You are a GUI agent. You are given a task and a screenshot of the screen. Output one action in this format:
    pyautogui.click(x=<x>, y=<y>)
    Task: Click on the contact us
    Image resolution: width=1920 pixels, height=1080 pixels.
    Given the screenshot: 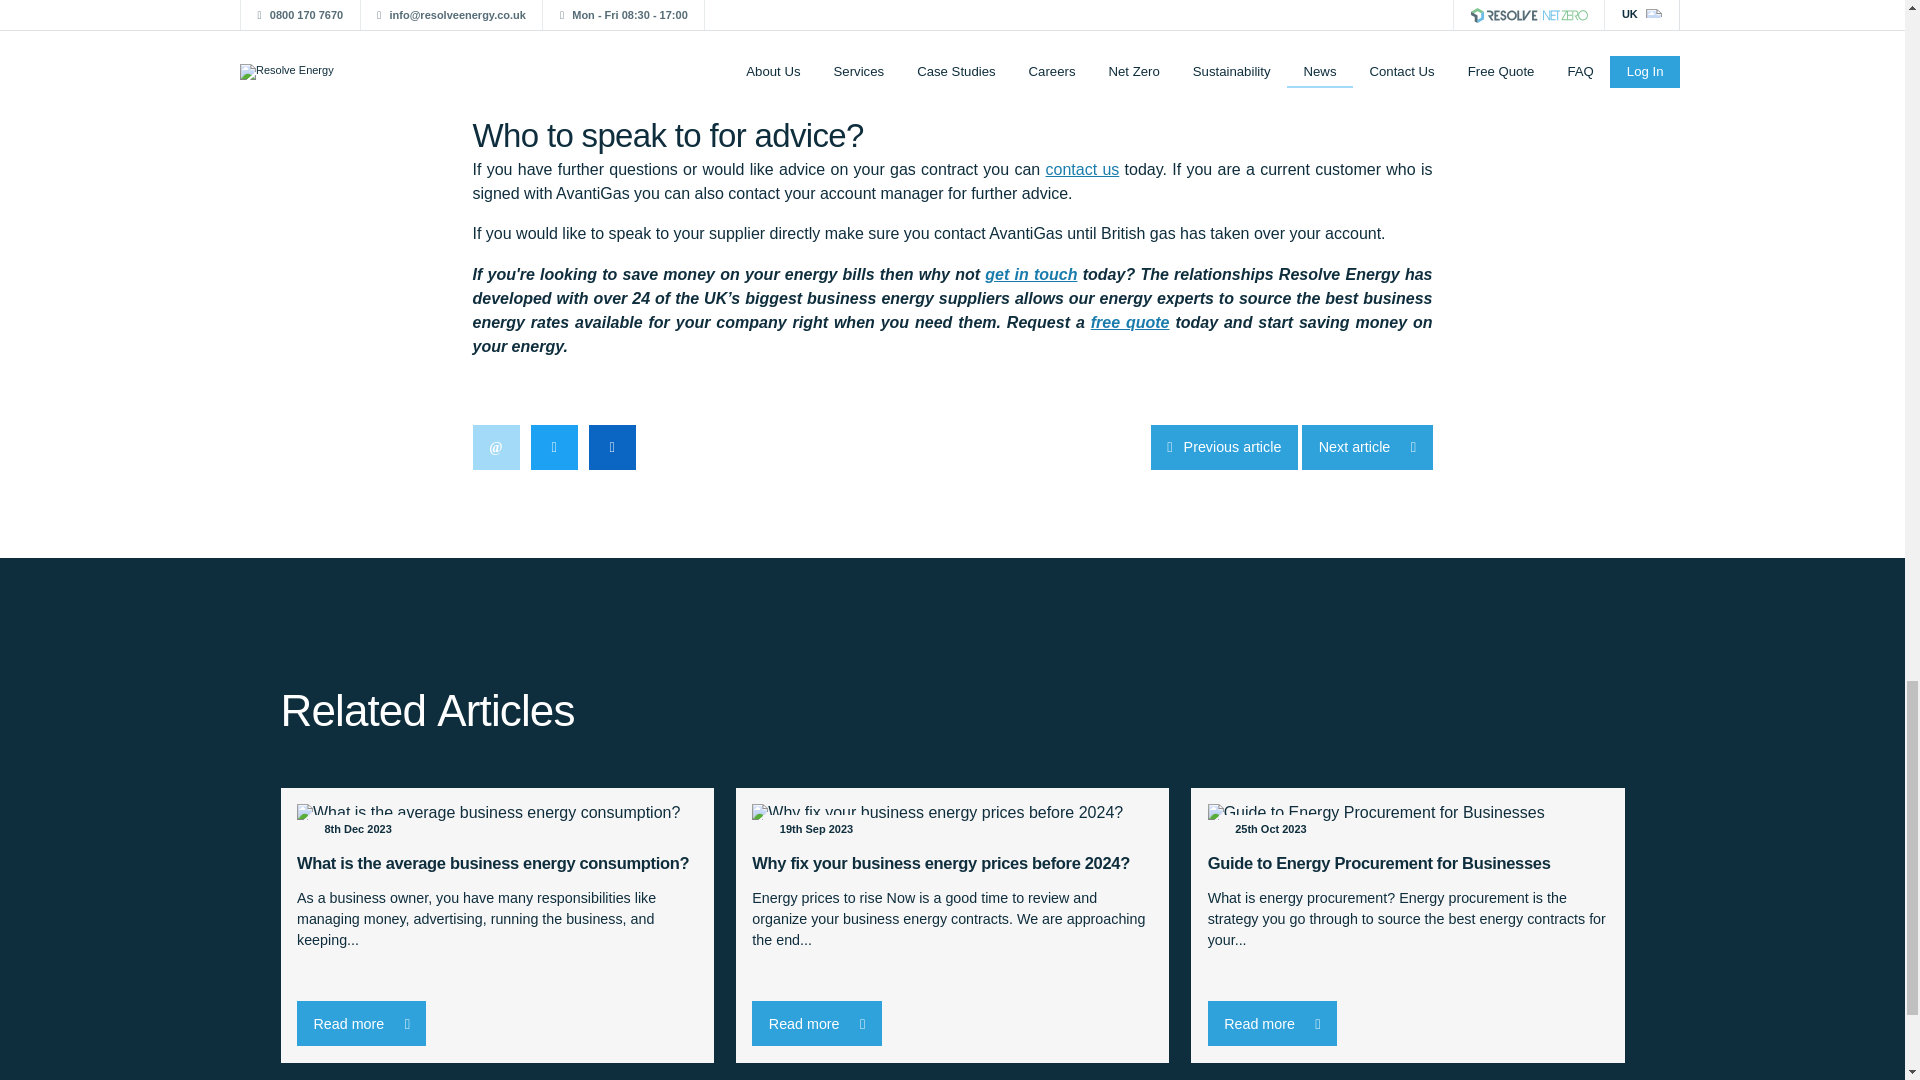 What is the action you would take?
    pyautogui.click(x=1082, y=169)
    